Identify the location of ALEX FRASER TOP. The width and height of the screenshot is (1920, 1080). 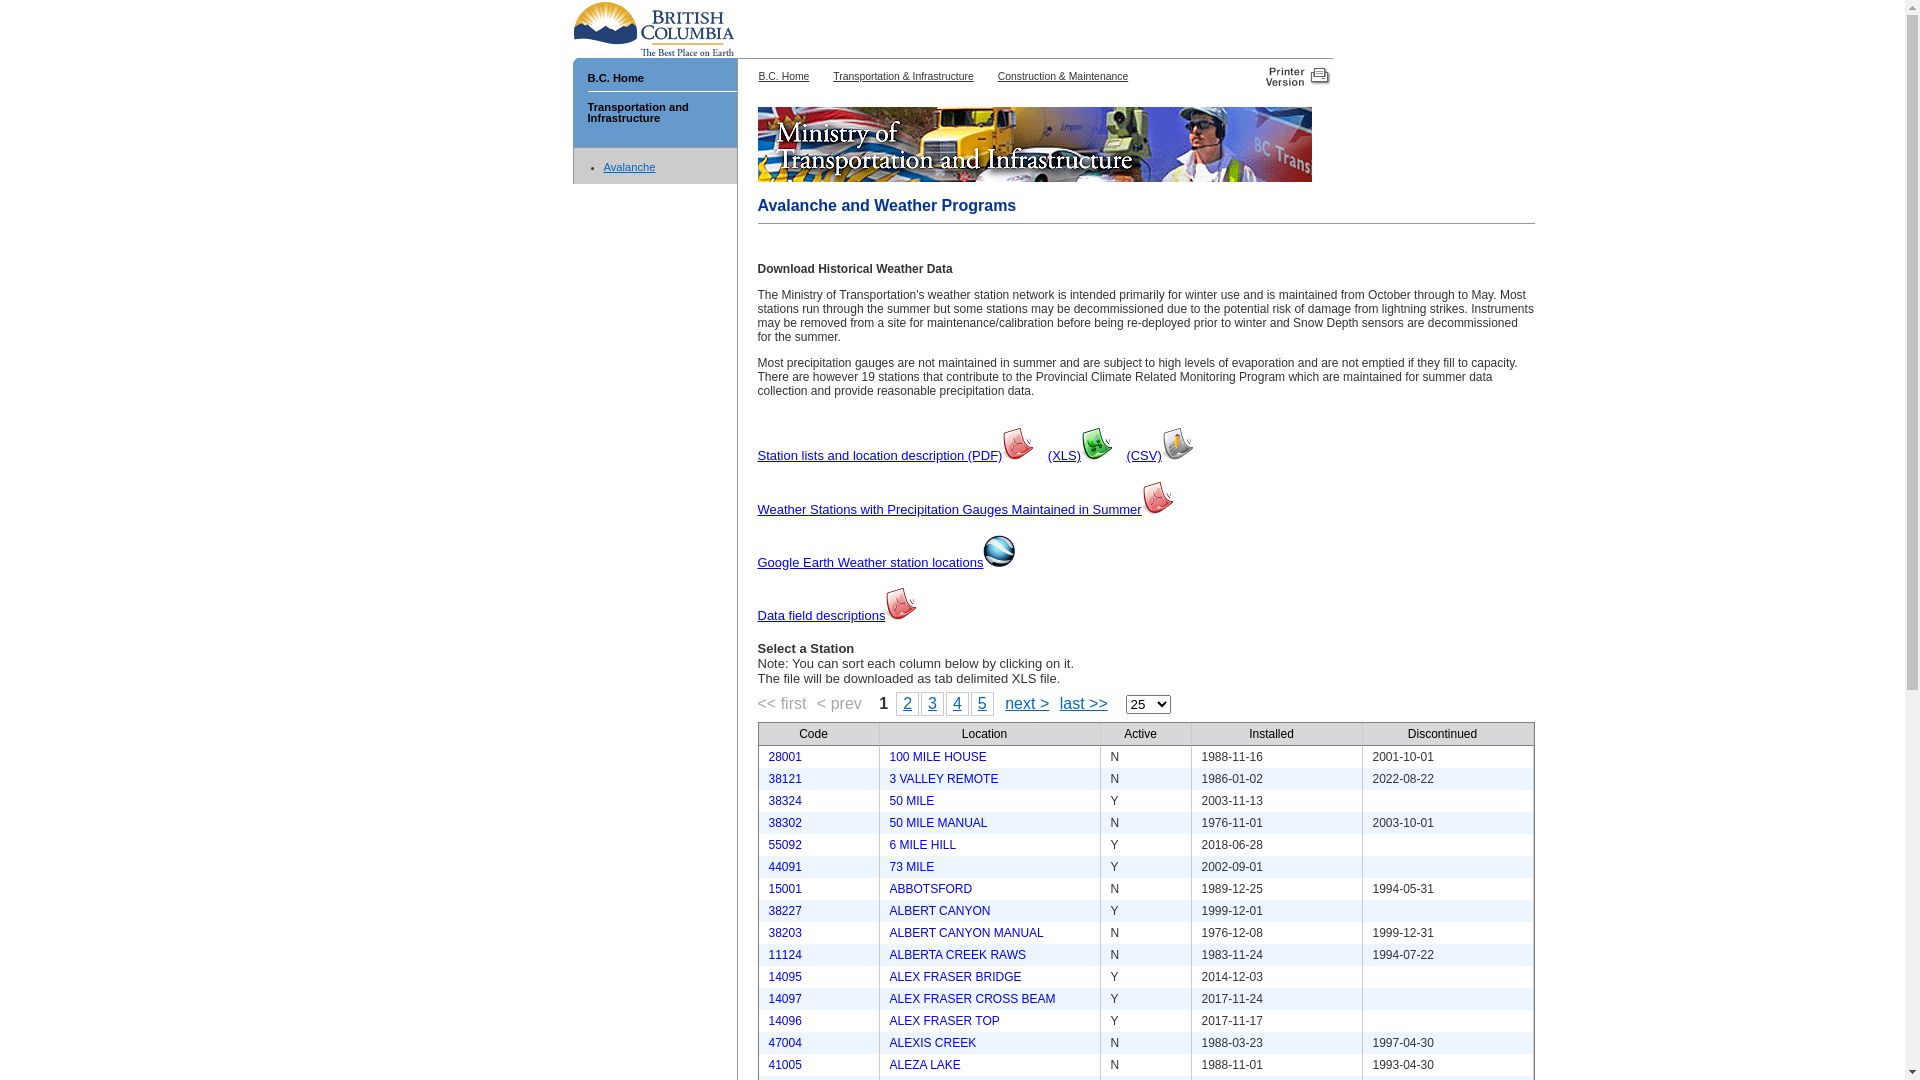
(945, 1021).